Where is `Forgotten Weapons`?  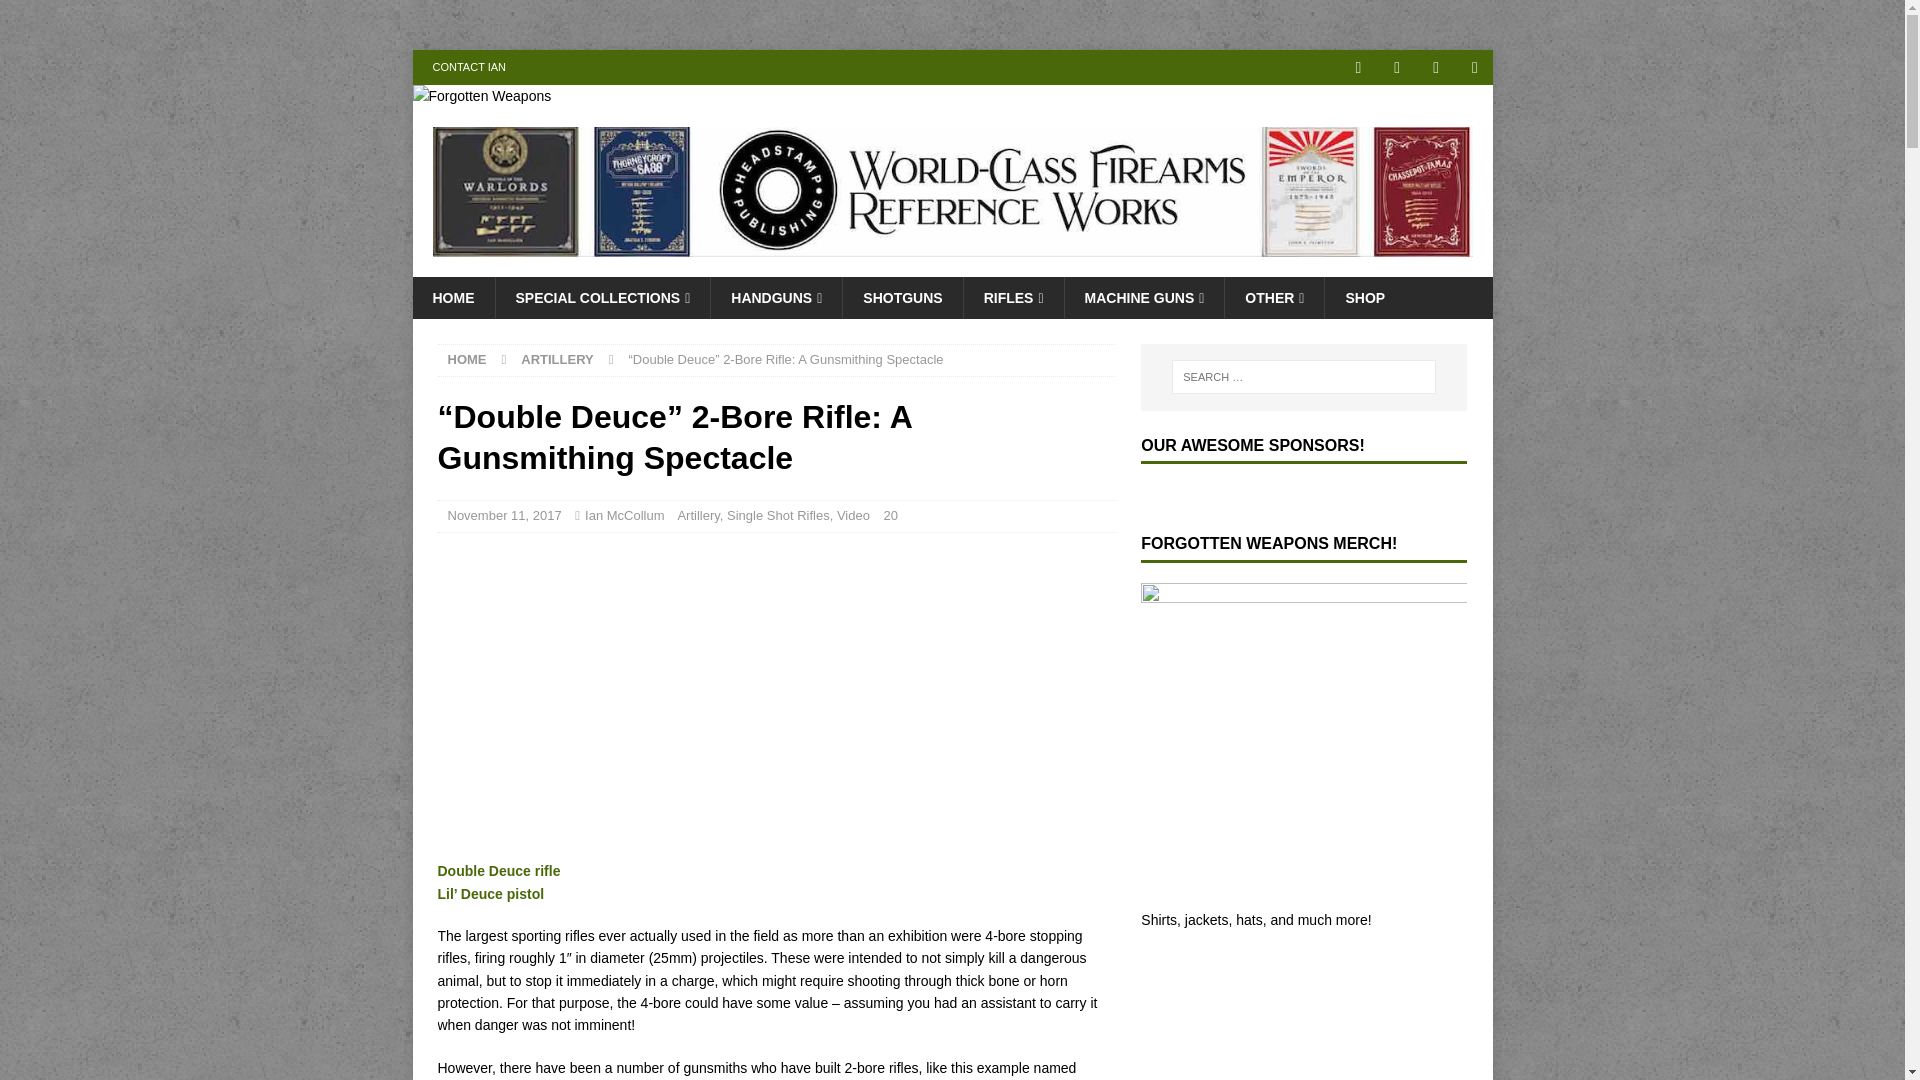 Forgotten Weapons is located at coordinates (482, 95).